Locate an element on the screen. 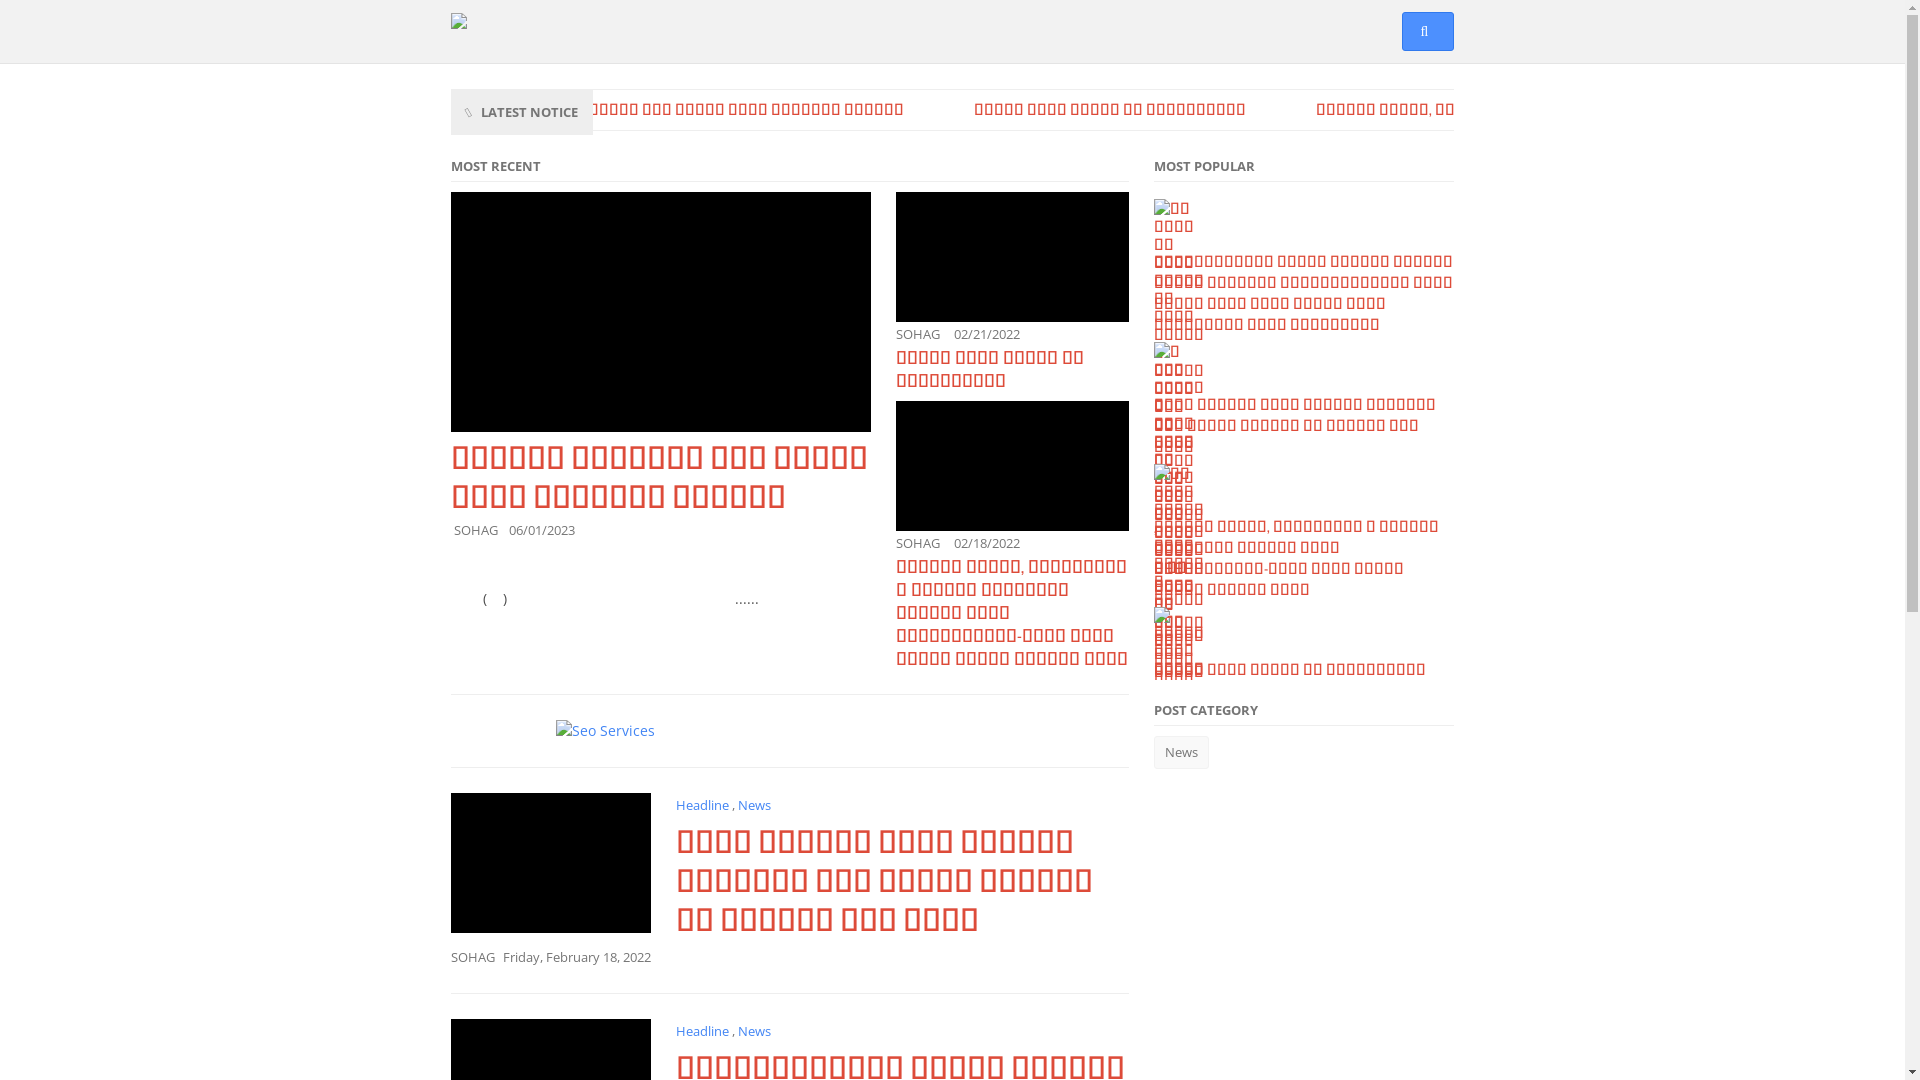  LATEST NOTICE is located at coordinates (530, 112).